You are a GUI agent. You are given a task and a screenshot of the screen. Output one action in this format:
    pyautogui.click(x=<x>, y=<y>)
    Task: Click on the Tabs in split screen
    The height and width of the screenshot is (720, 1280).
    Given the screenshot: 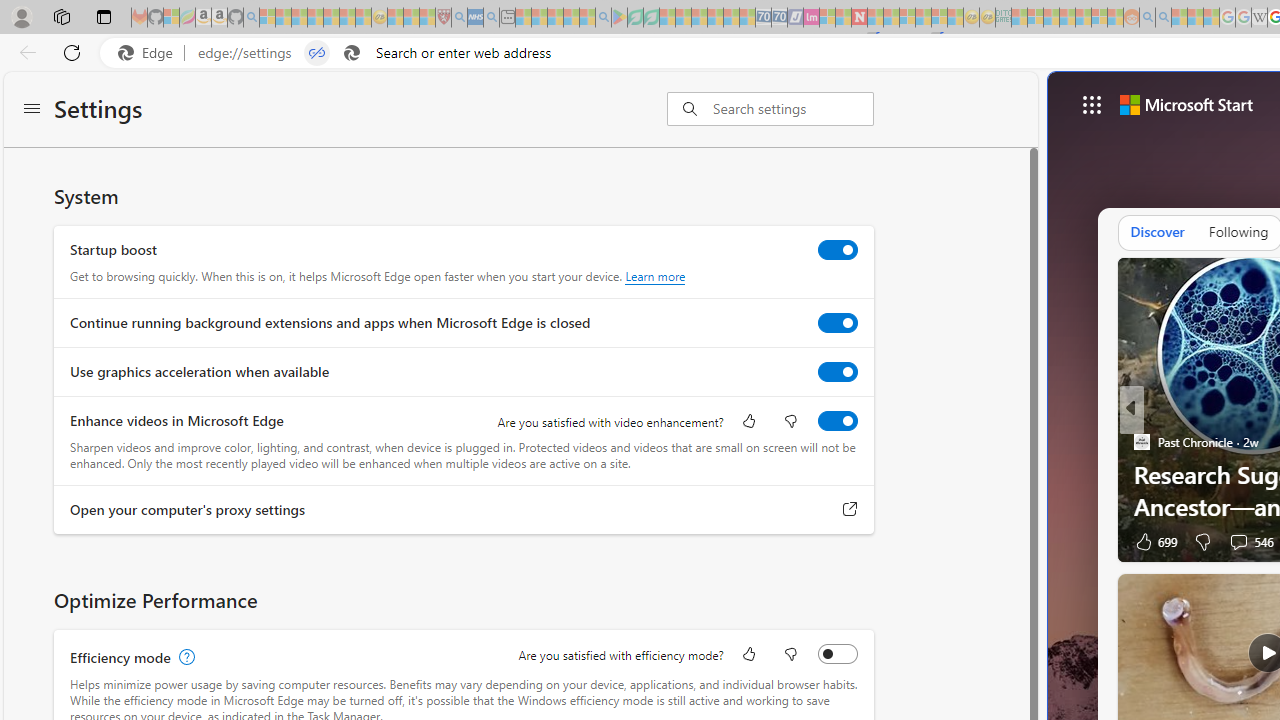 What is the action you would take?
    pyautogui.click(x=317, y=53)
    